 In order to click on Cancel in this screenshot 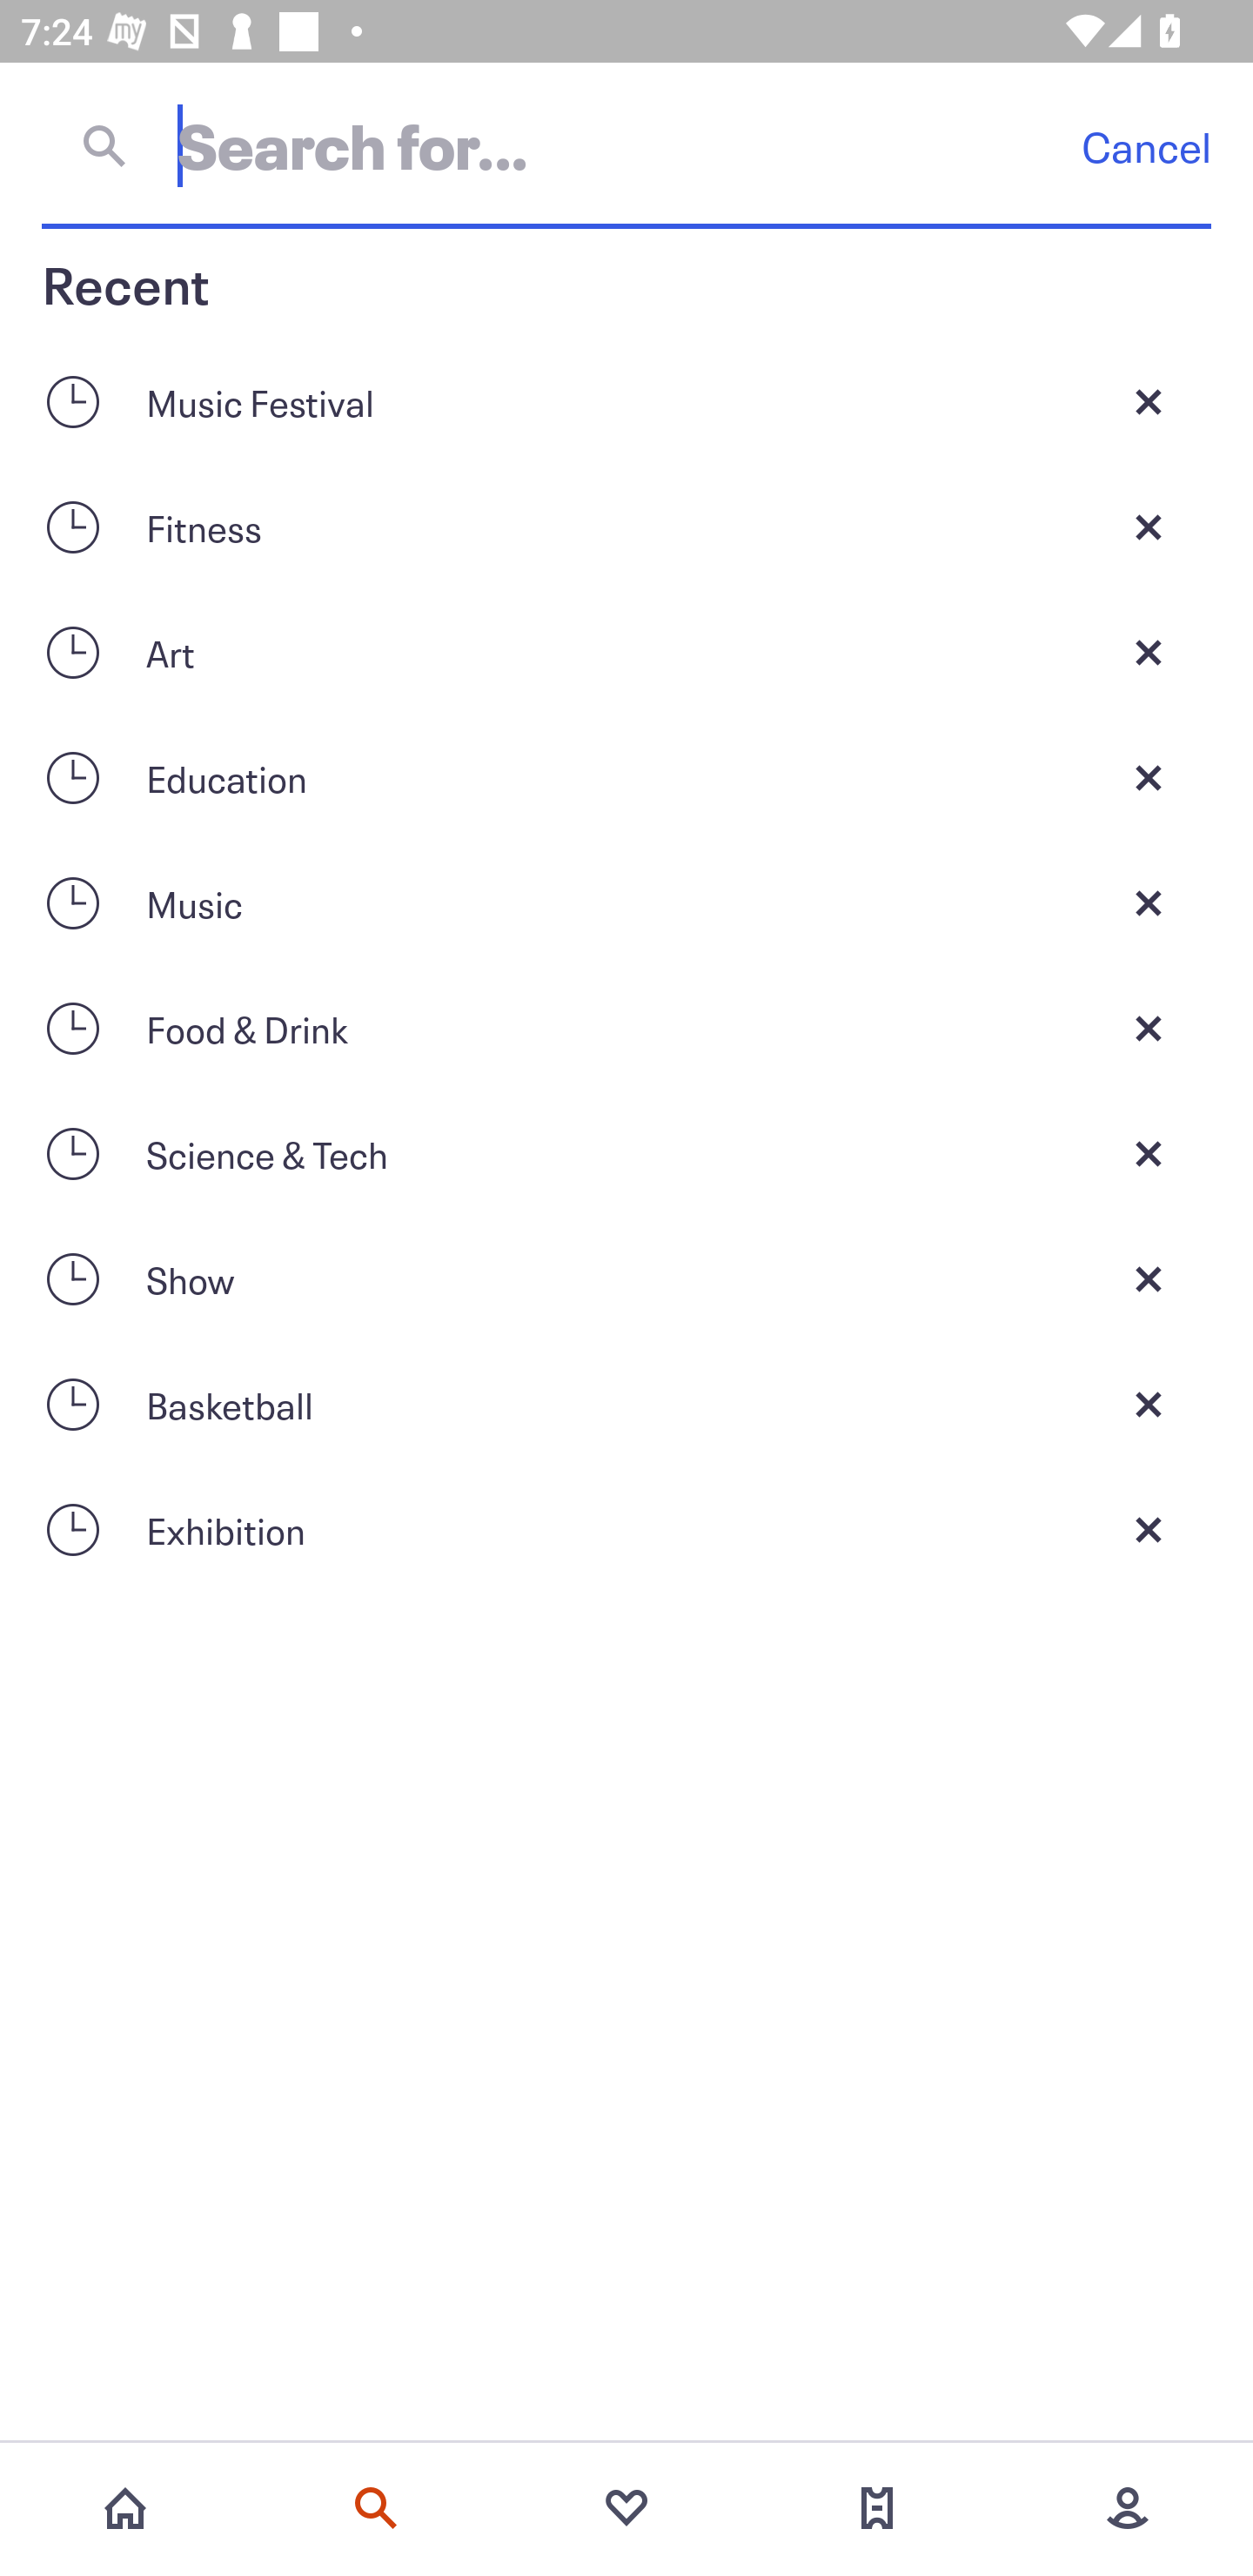, I will do `click(1146, 146)`.